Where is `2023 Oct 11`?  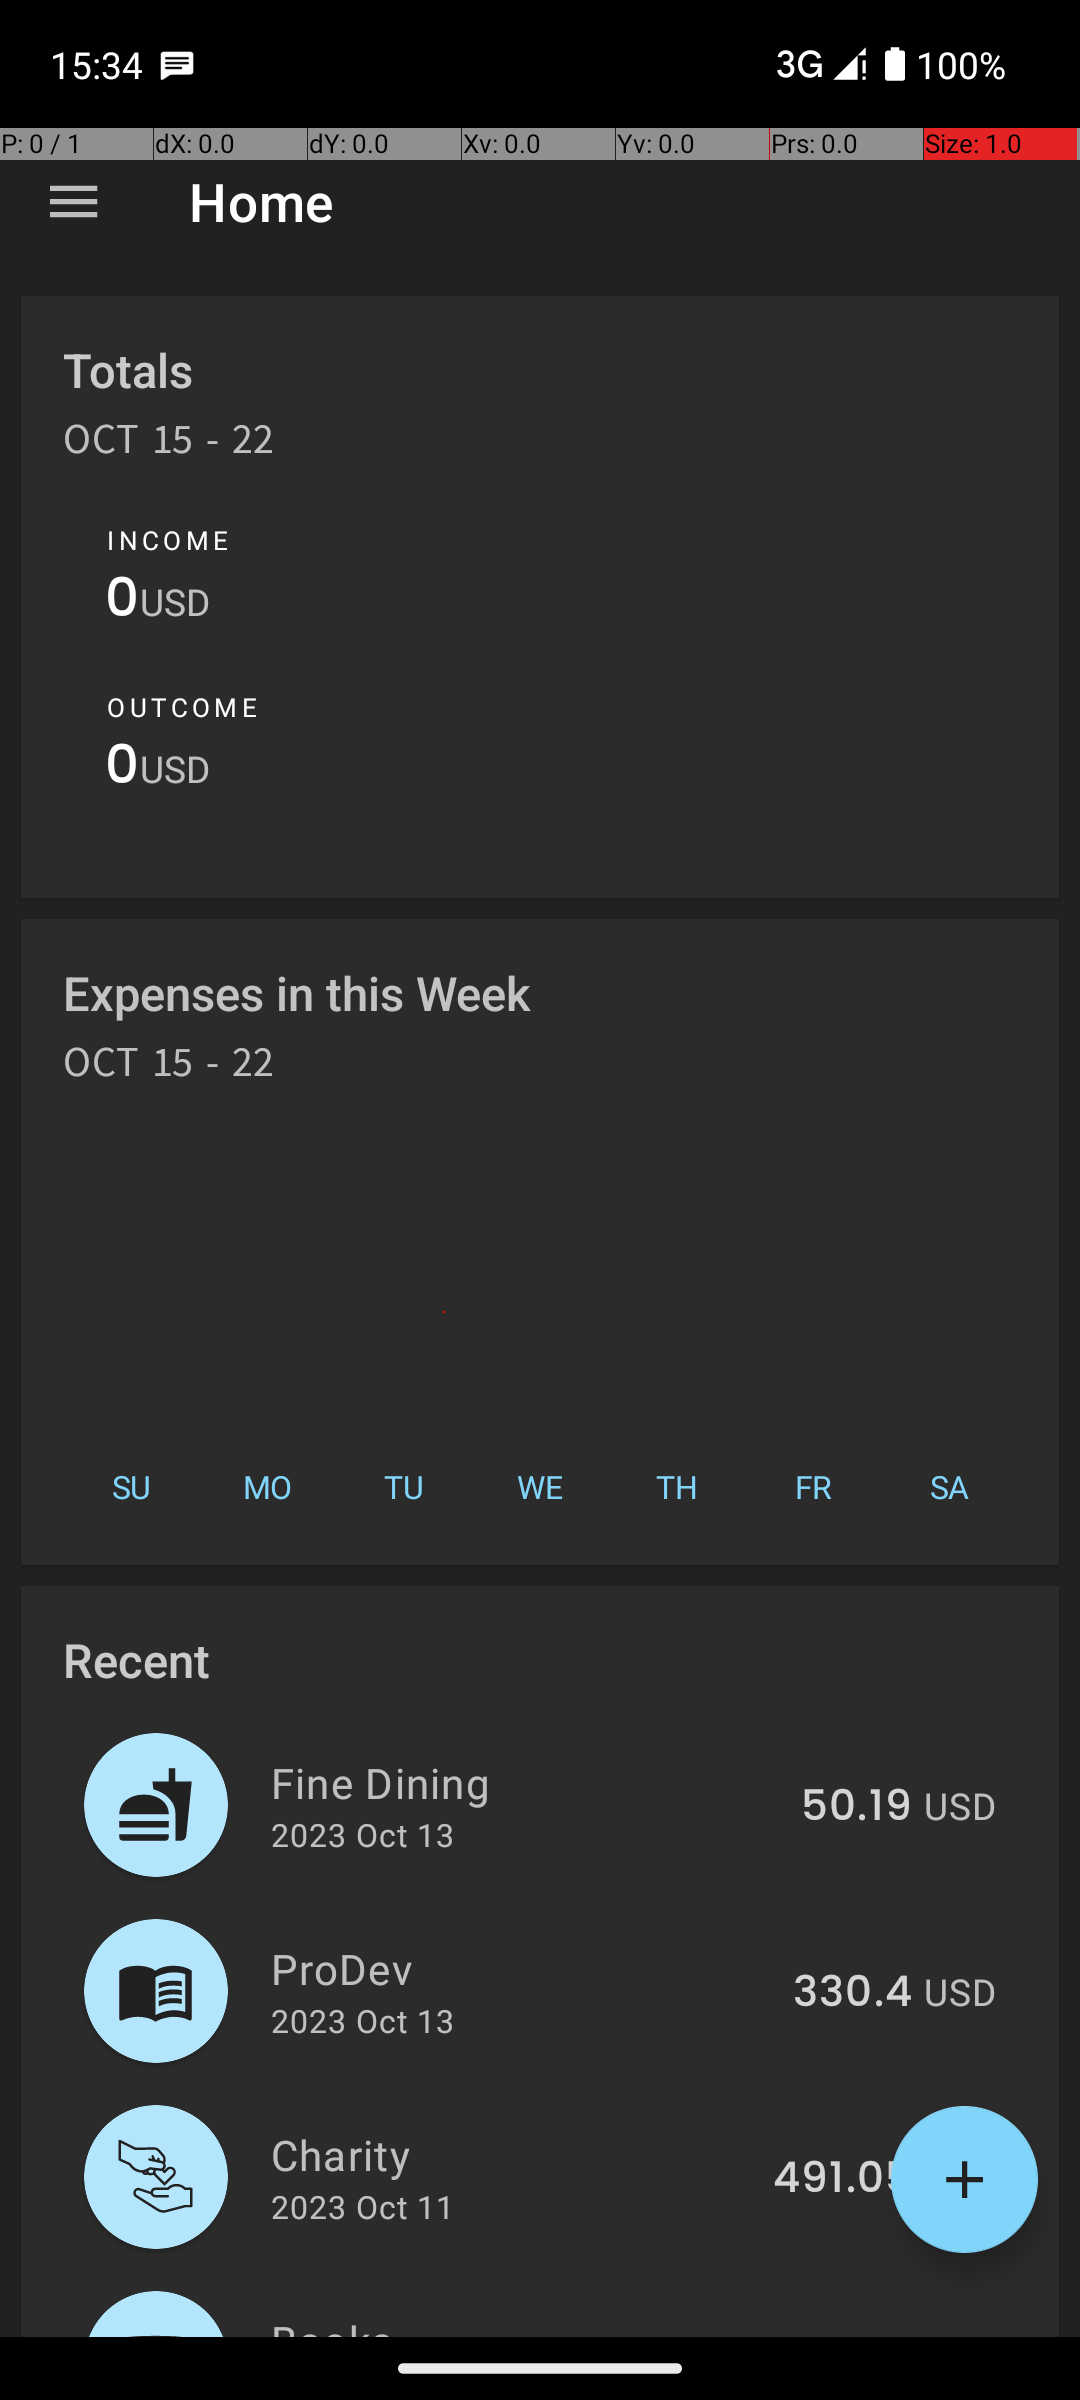 2023 Oct 11 is located at coordinates (362, 2206).